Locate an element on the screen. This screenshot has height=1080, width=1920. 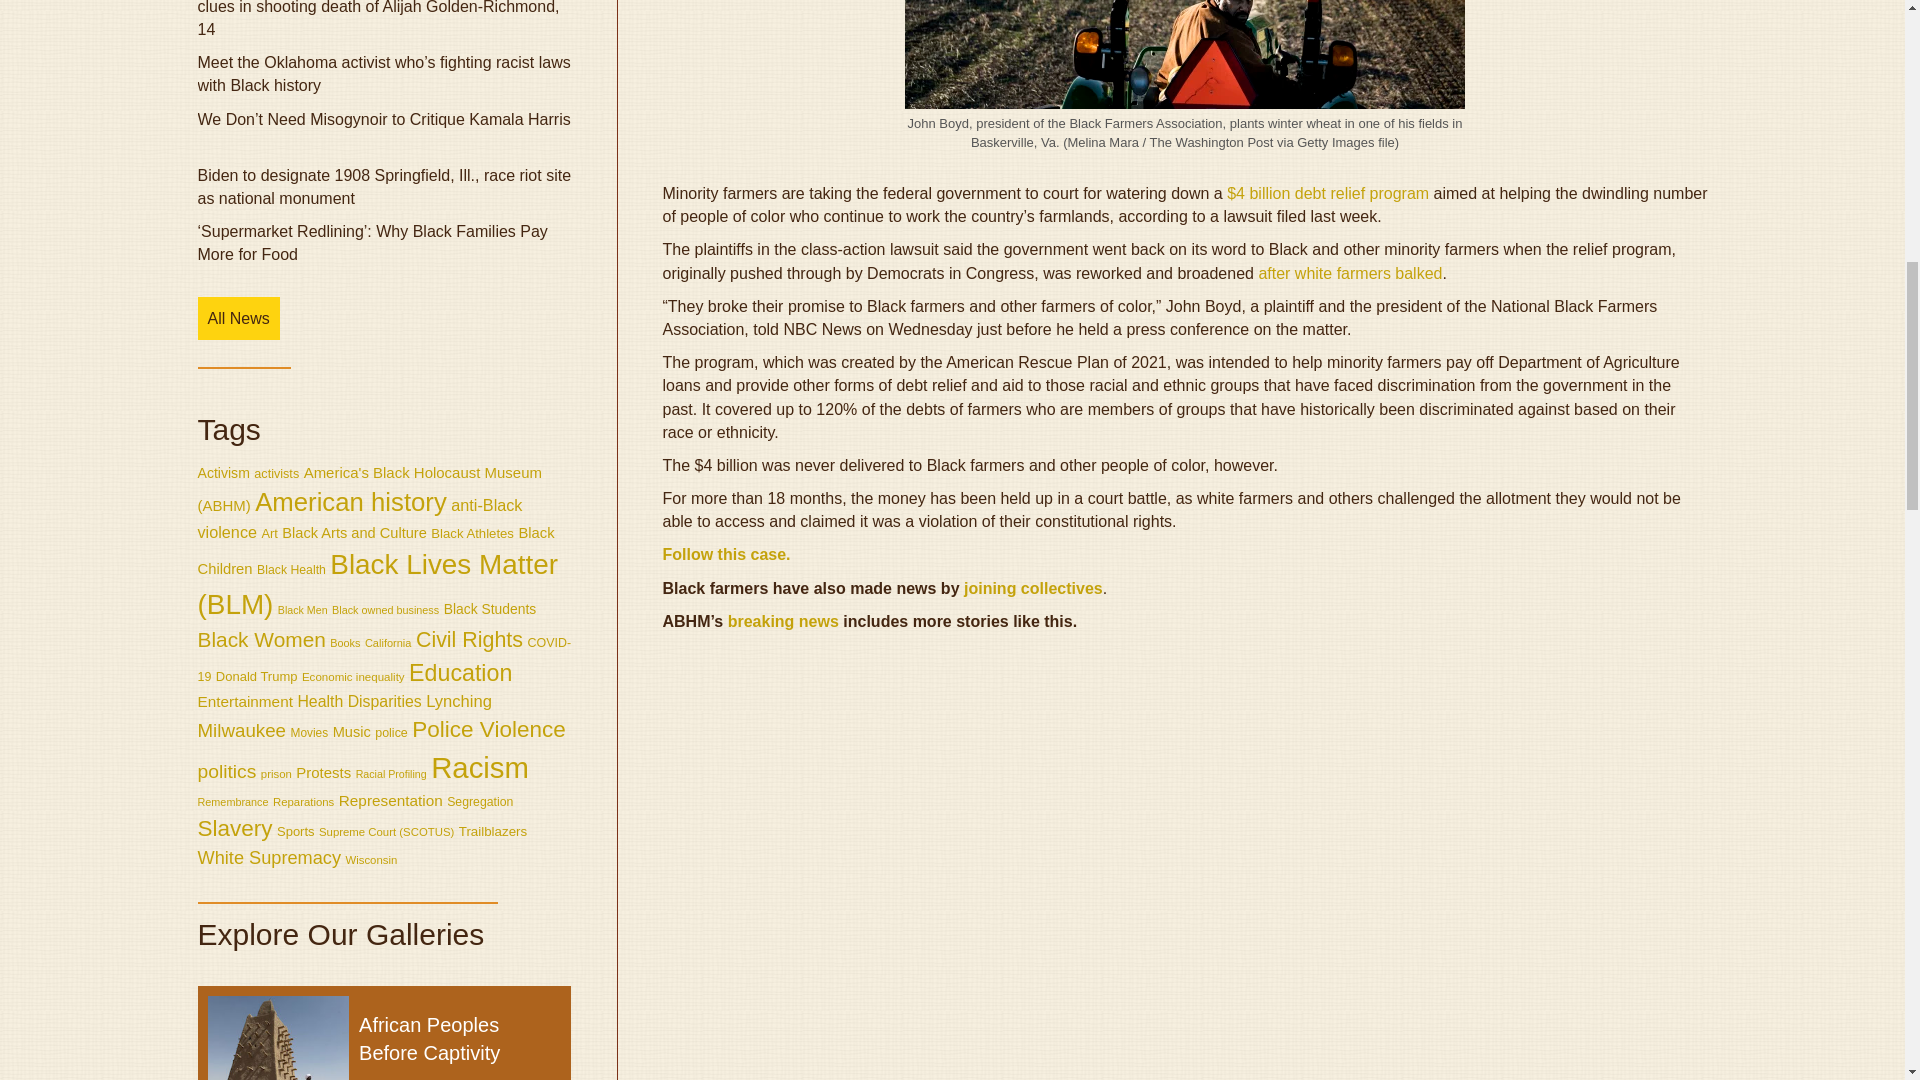
All News is located at coordinates (238, 318).